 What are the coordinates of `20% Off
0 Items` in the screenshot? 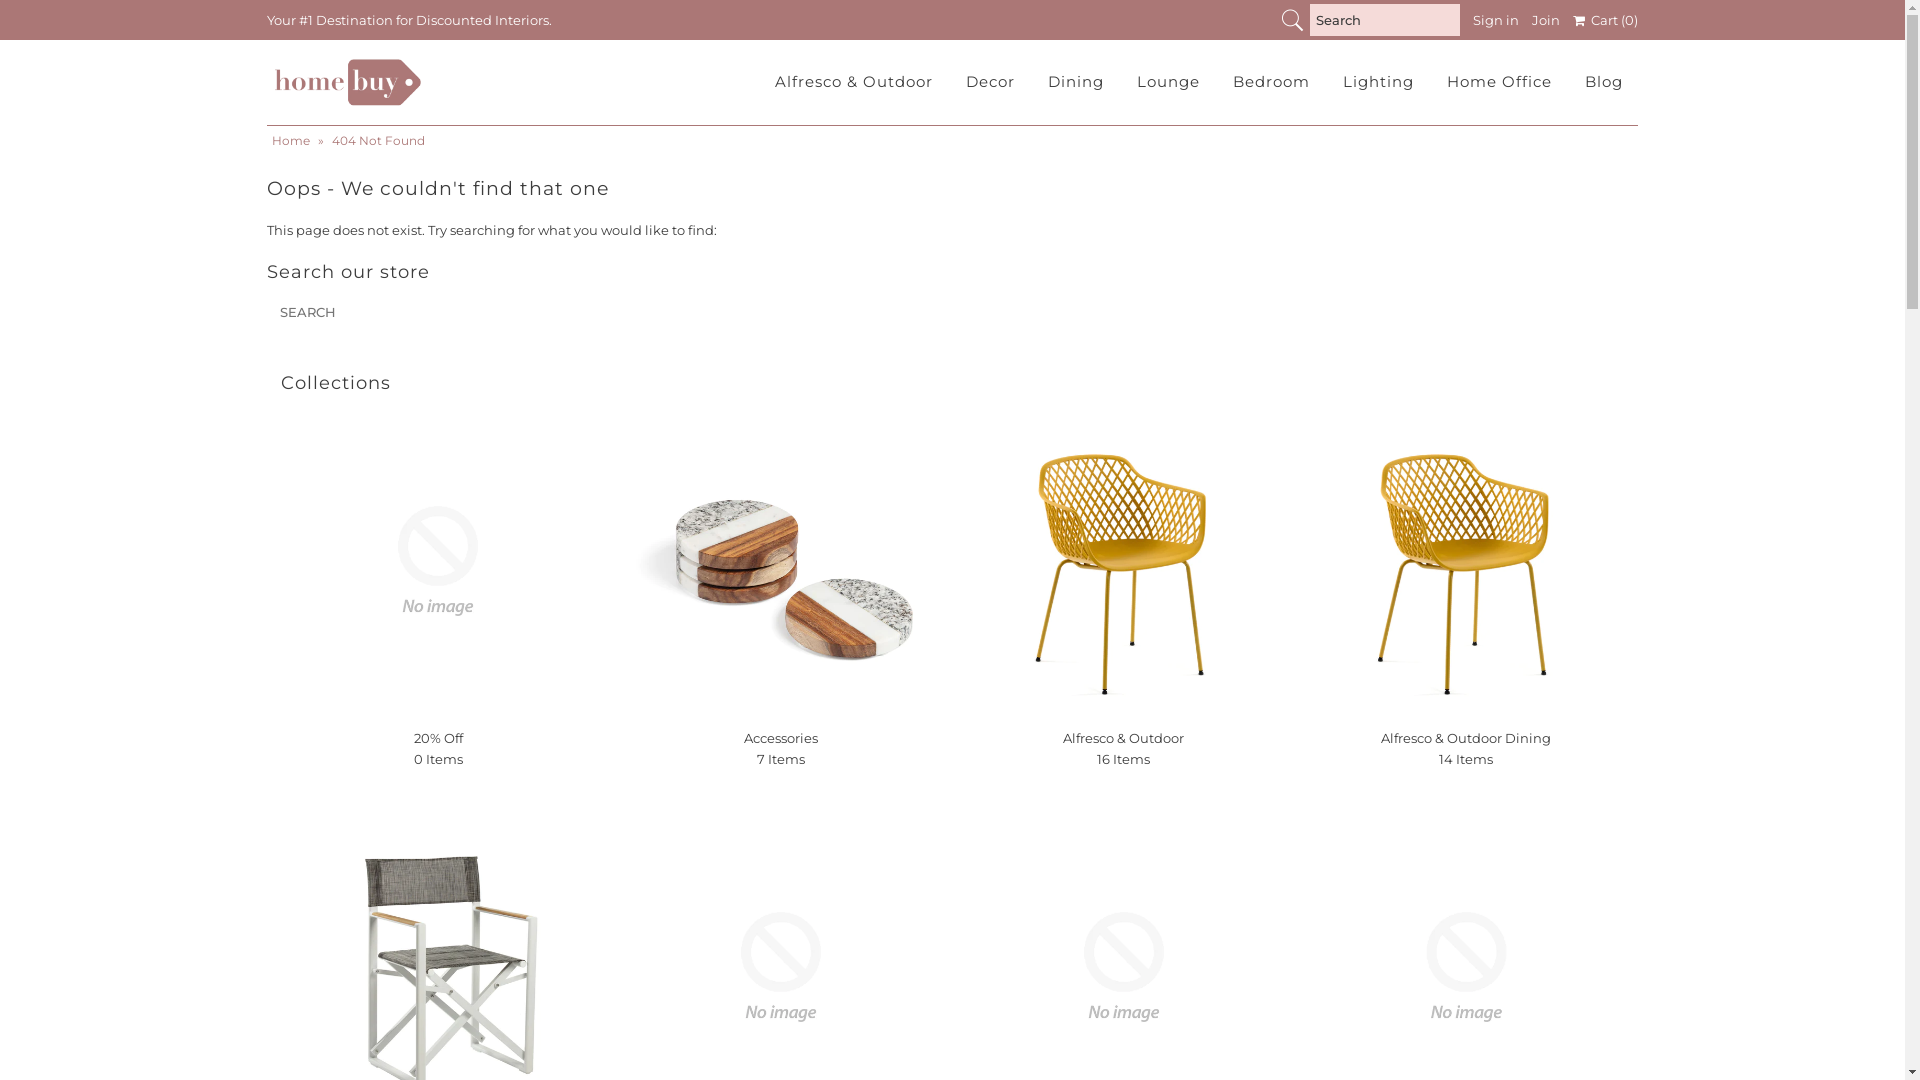 It's located at (438, 748).